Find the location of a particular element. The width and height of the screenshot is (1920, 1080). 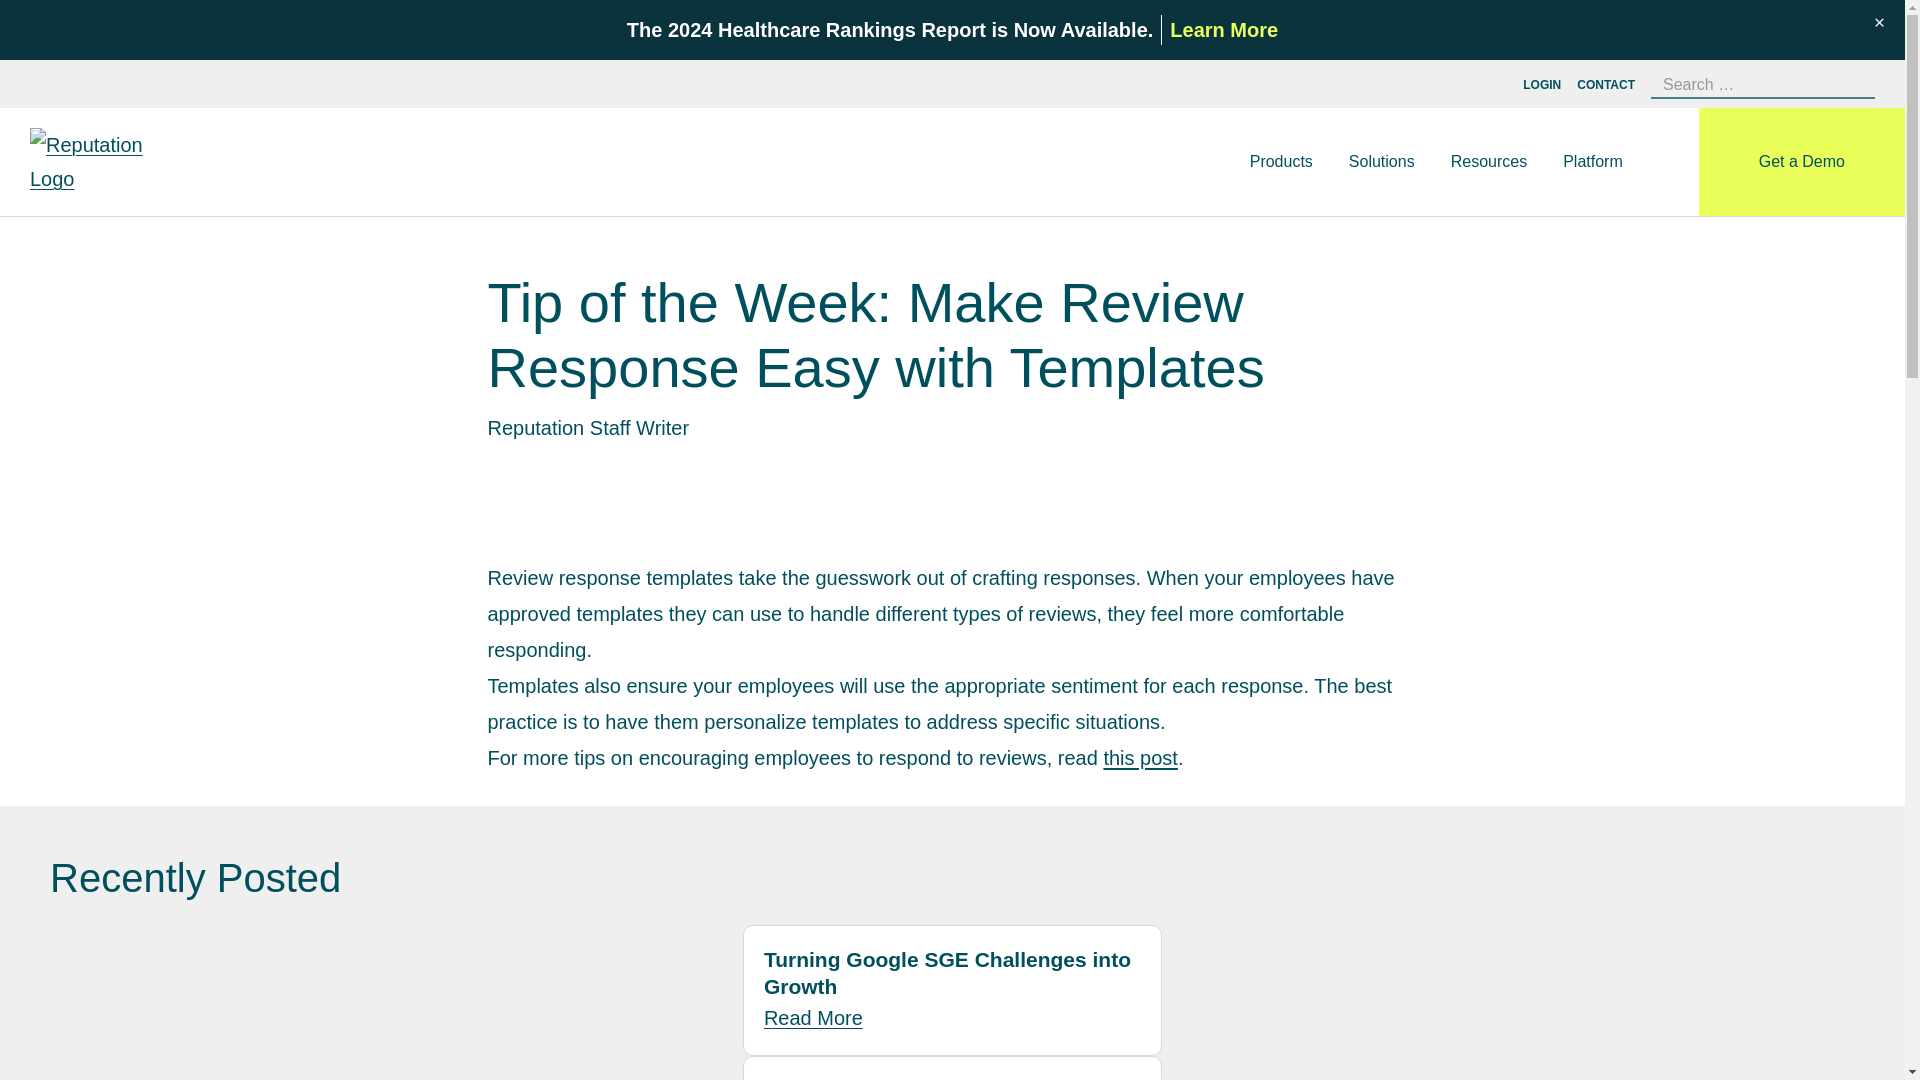

Products is located at coordinates (1281, 162).